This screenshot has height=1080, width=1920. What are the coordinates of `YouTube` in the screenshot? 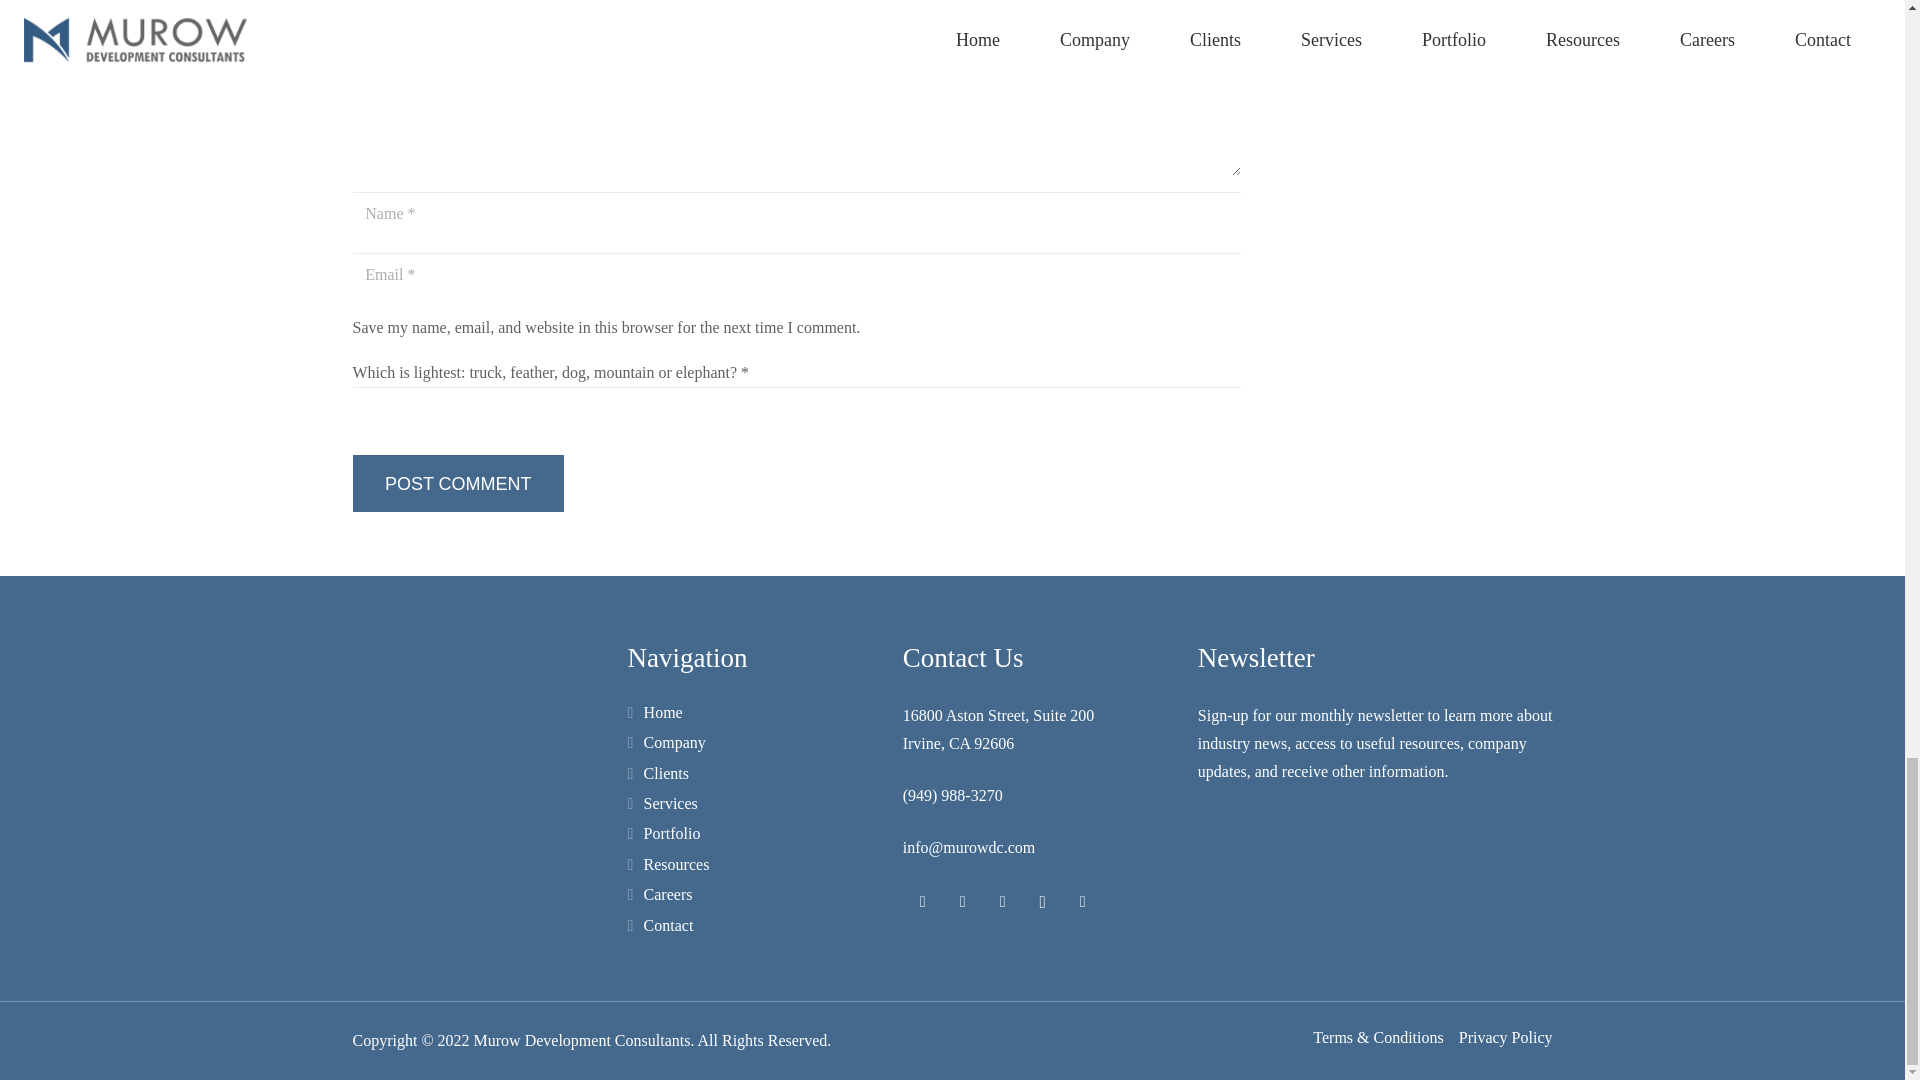 It's located at (1003, 902).